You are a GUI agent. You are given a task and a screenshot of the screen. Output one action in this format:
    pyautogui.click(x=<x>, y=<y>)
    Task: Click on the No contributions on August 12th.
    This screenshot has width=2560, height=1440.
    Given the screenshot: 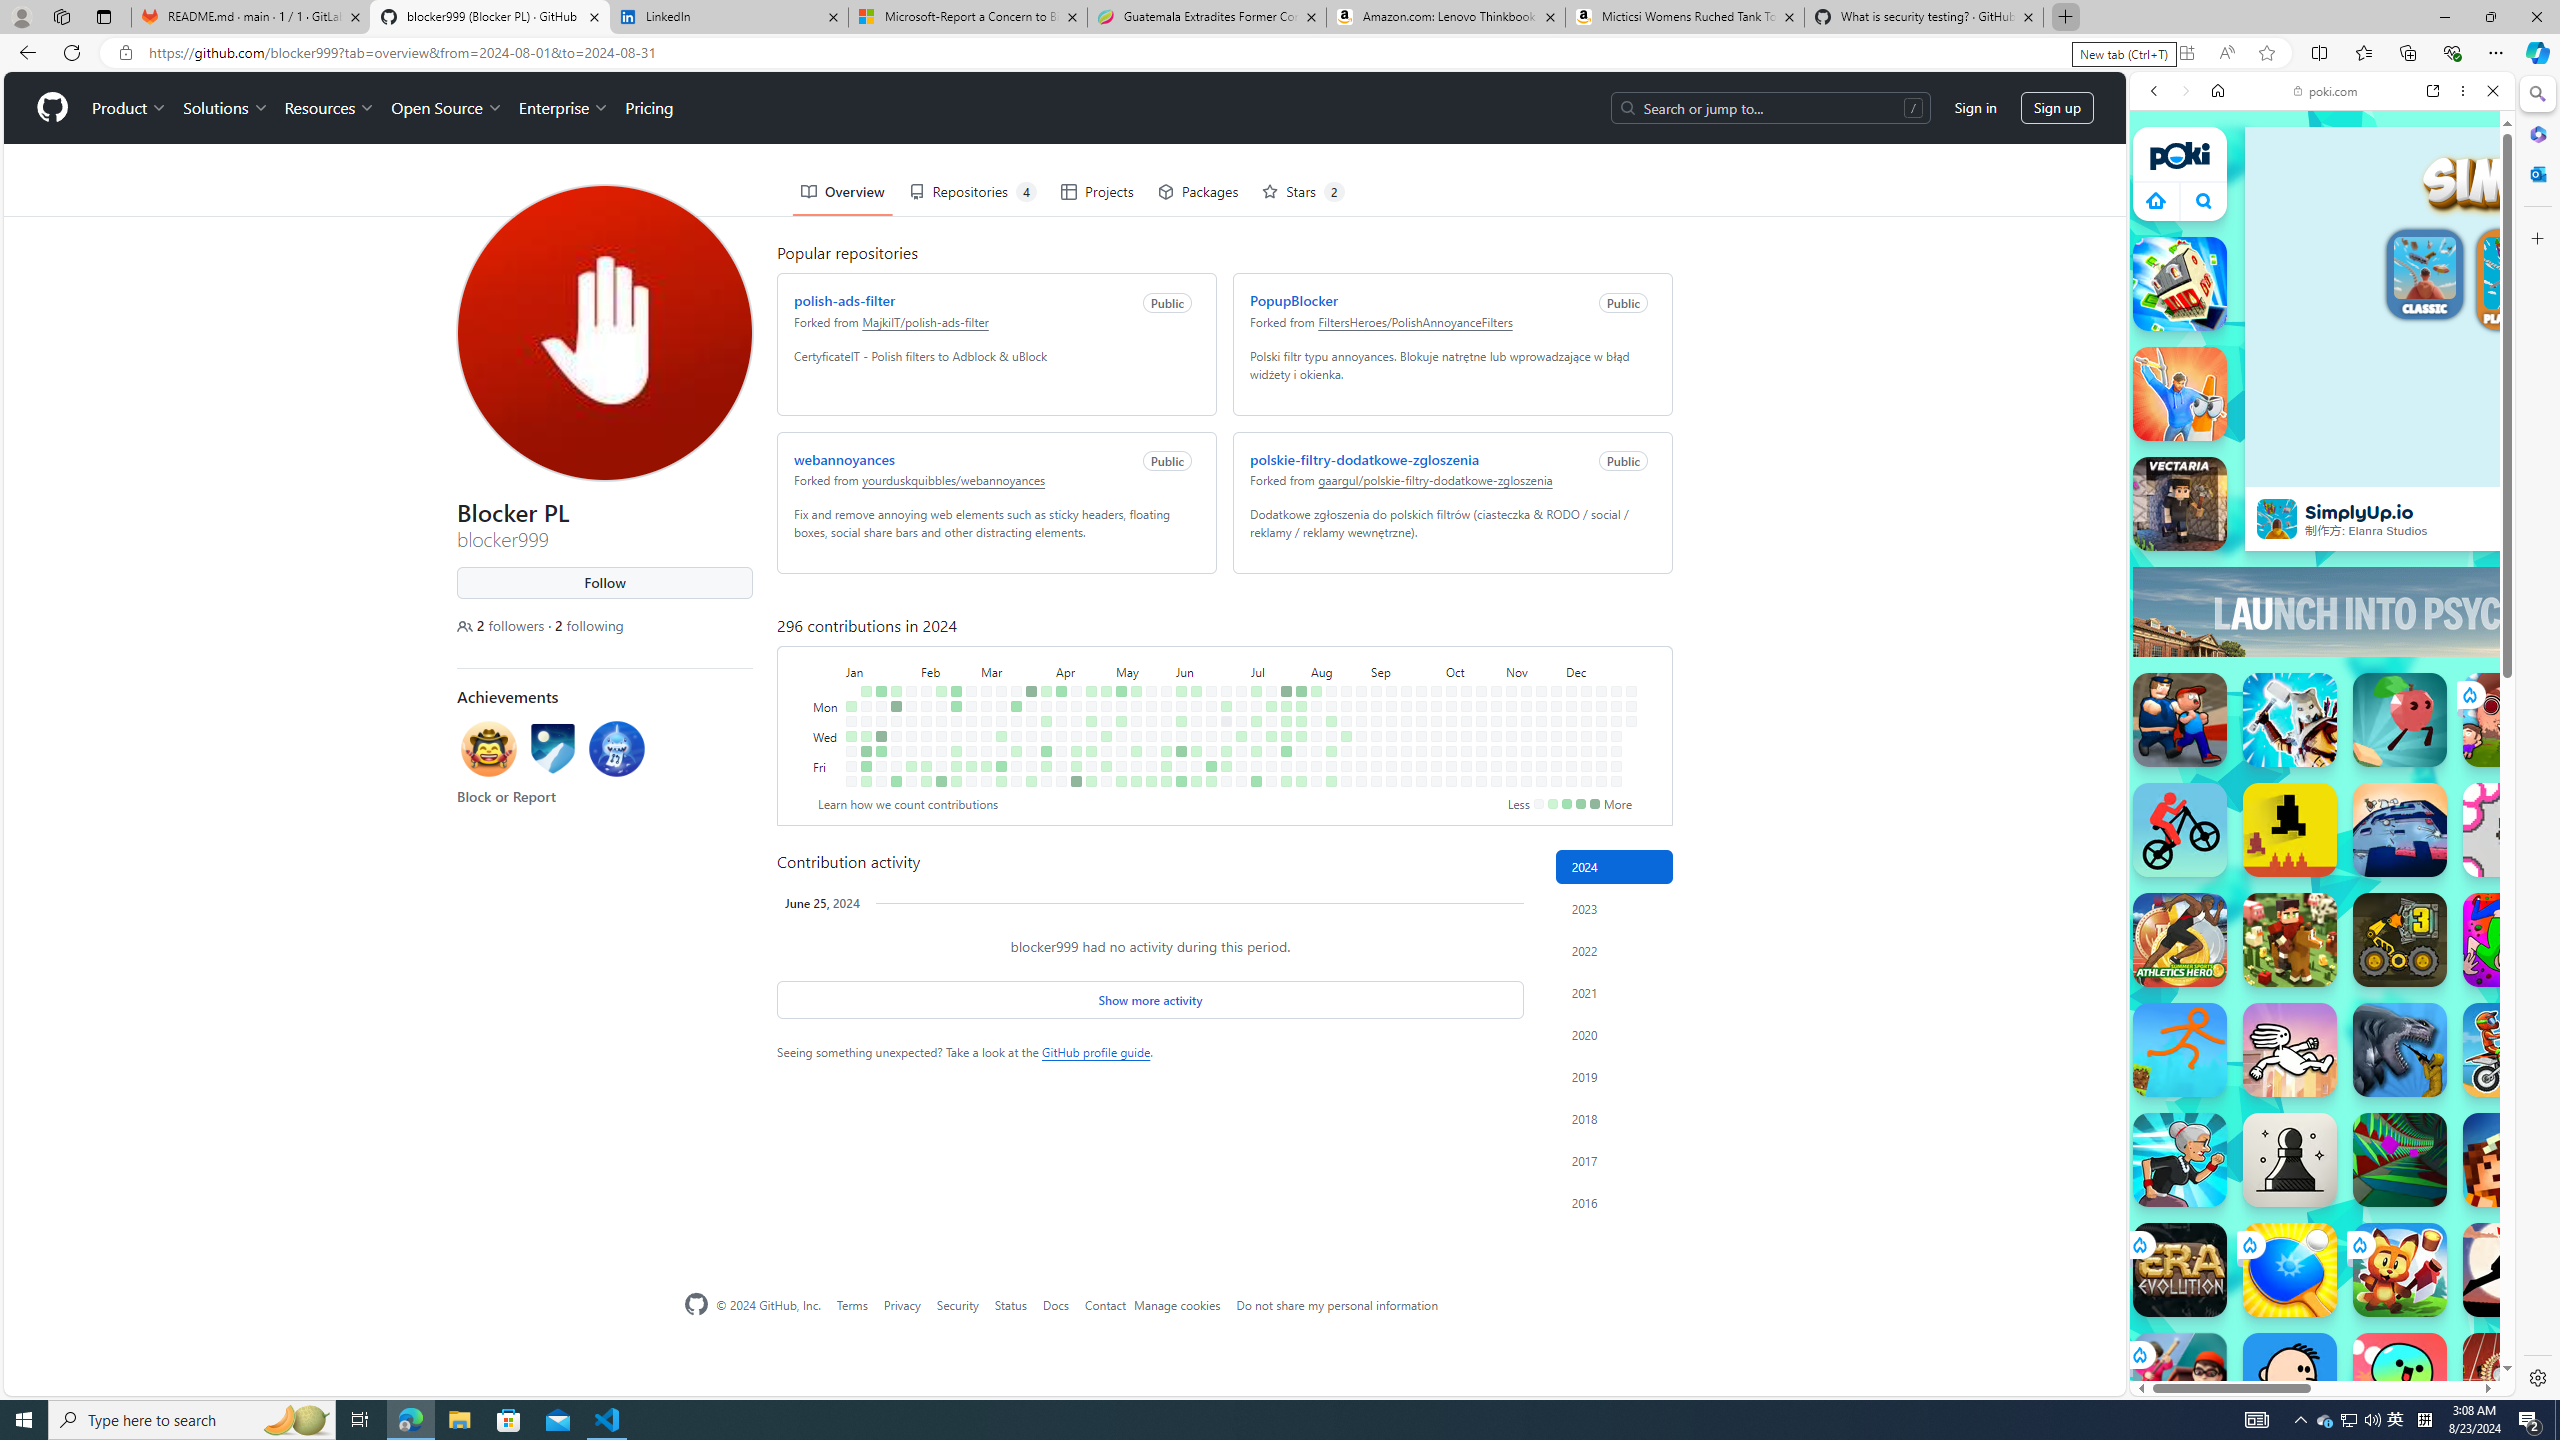 What is the action you would take?
    pyautogui.click(x=1331, y=706)
    